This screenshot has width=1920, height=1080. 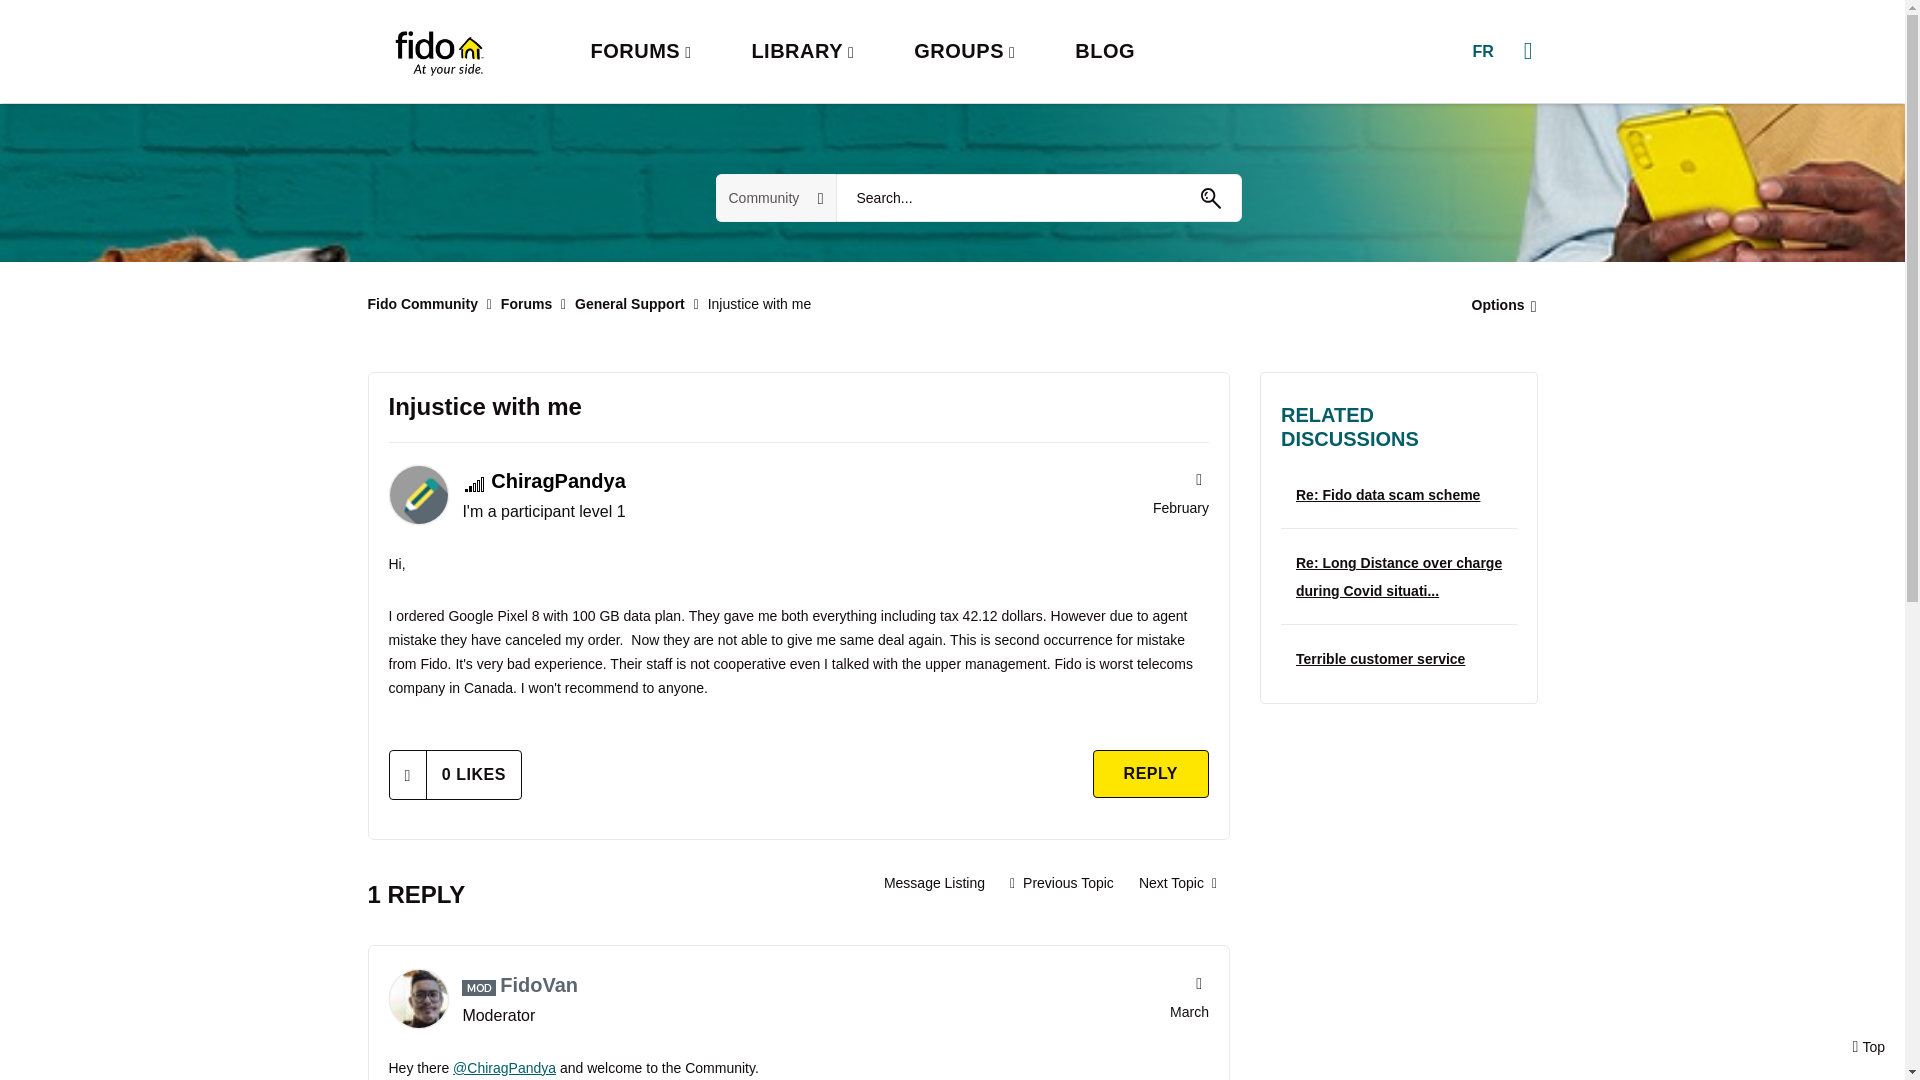 What do you see at coordinates (964, 52) in the screenshot?
I see `GROUPS` at bounding box center [964, 52].